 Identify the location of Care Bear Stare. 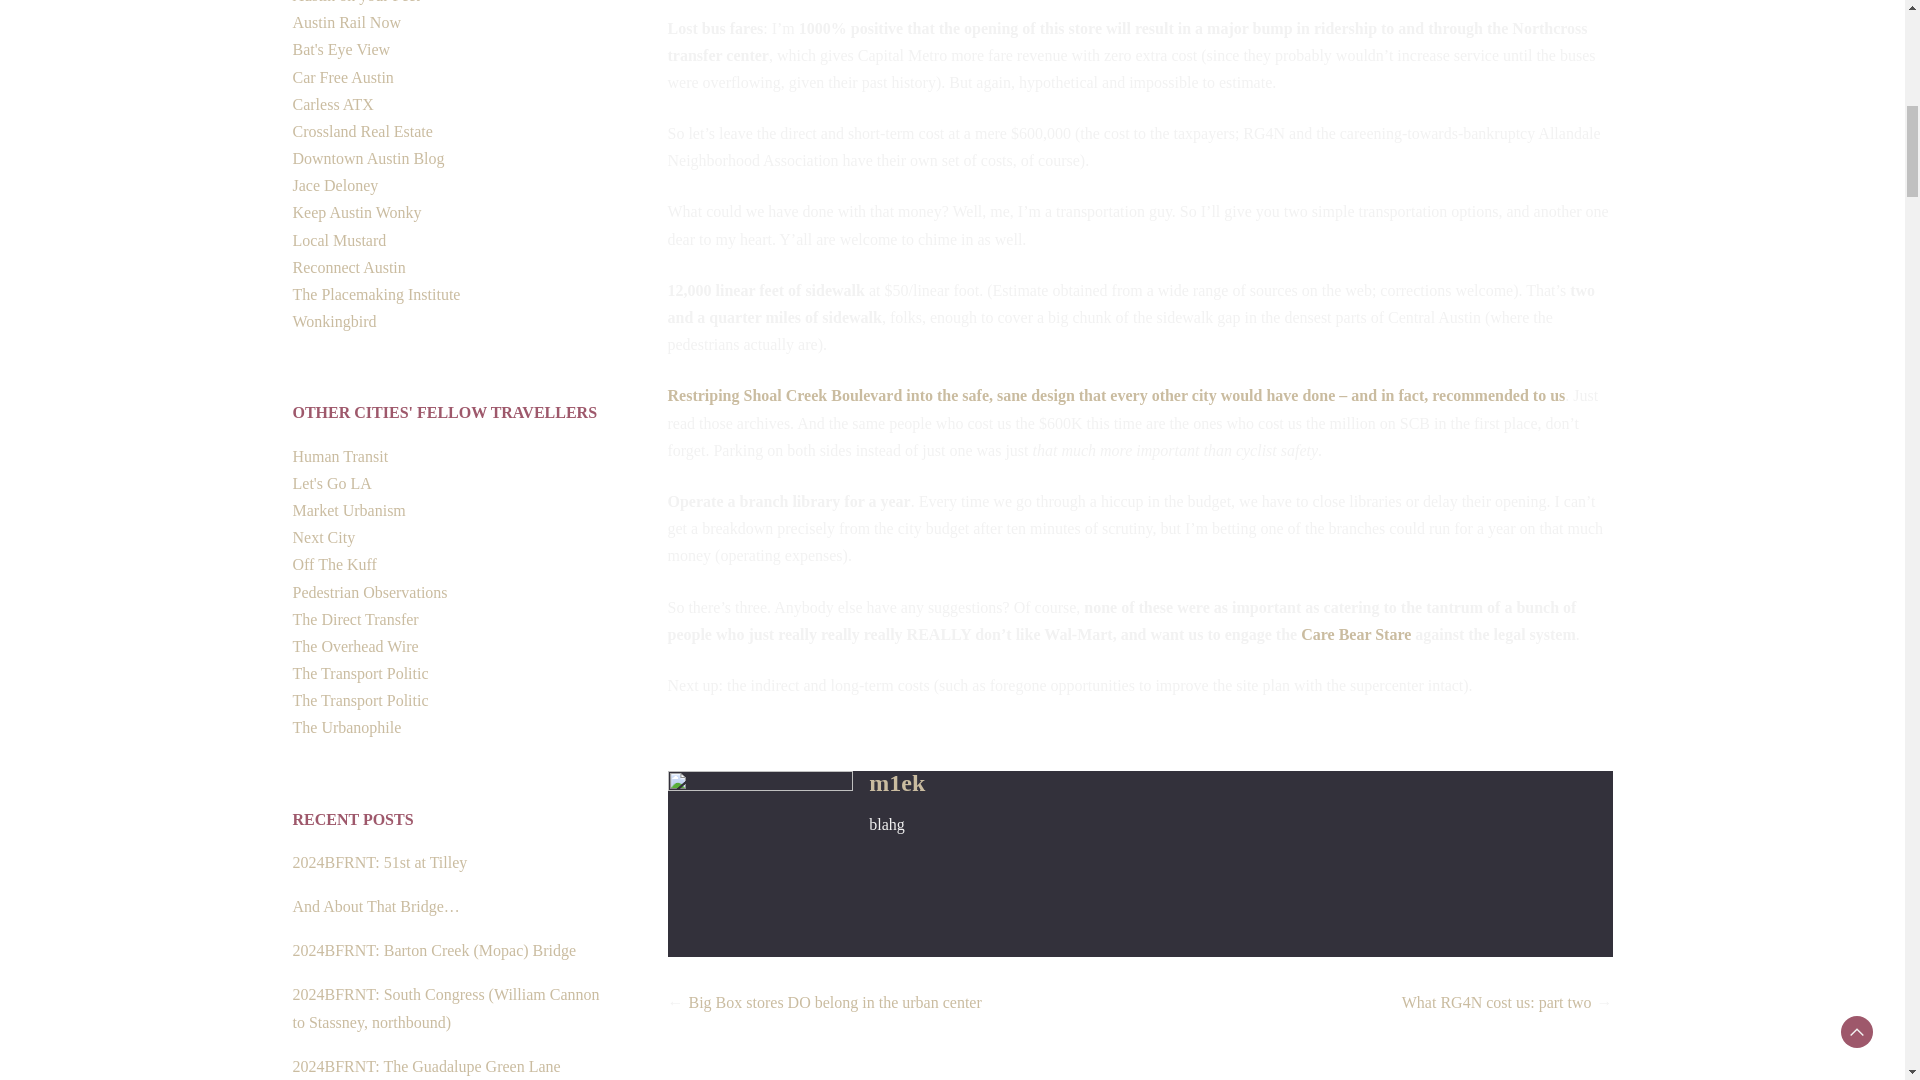
(1356, 634).